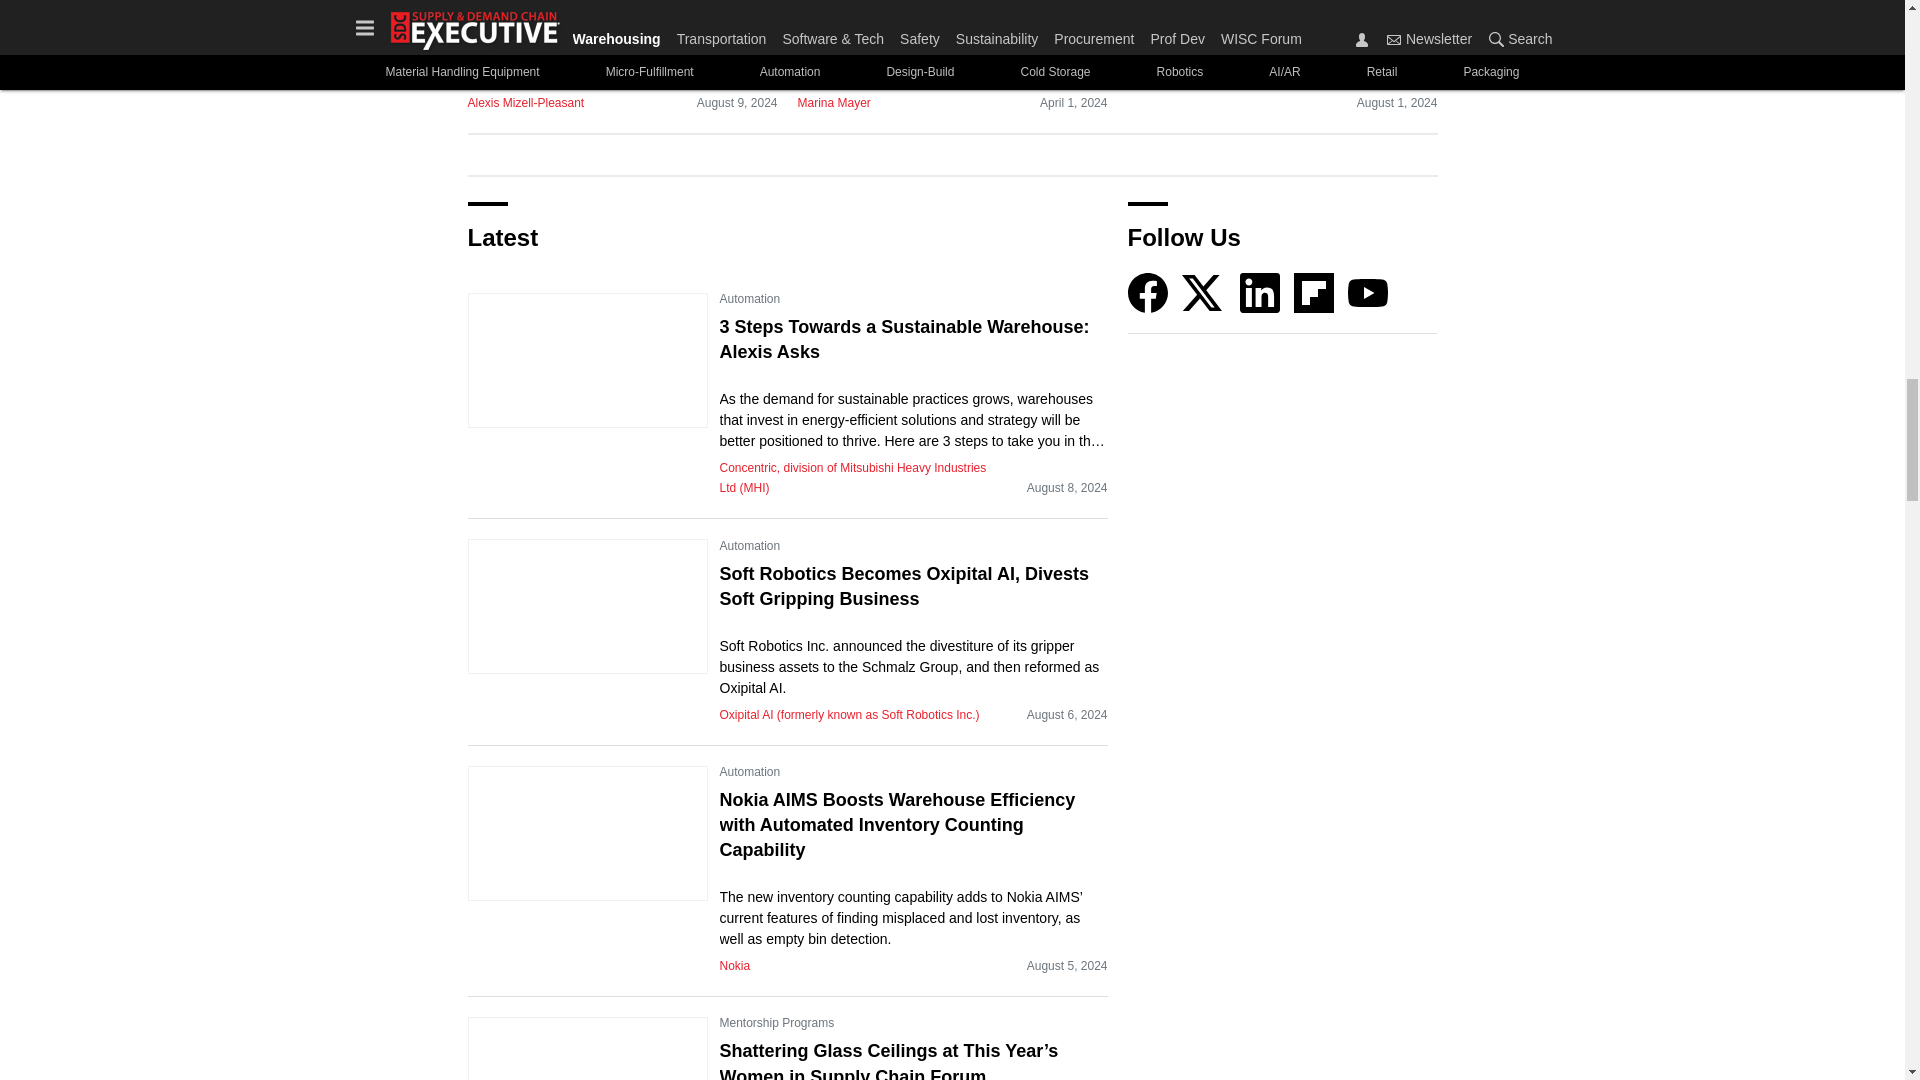 Image resolution: width=1920 pixels, height=1080 pixels. Describe the element at coordinates (1314, 293) in the screenshot. I see `Flipboard icon` at that location.